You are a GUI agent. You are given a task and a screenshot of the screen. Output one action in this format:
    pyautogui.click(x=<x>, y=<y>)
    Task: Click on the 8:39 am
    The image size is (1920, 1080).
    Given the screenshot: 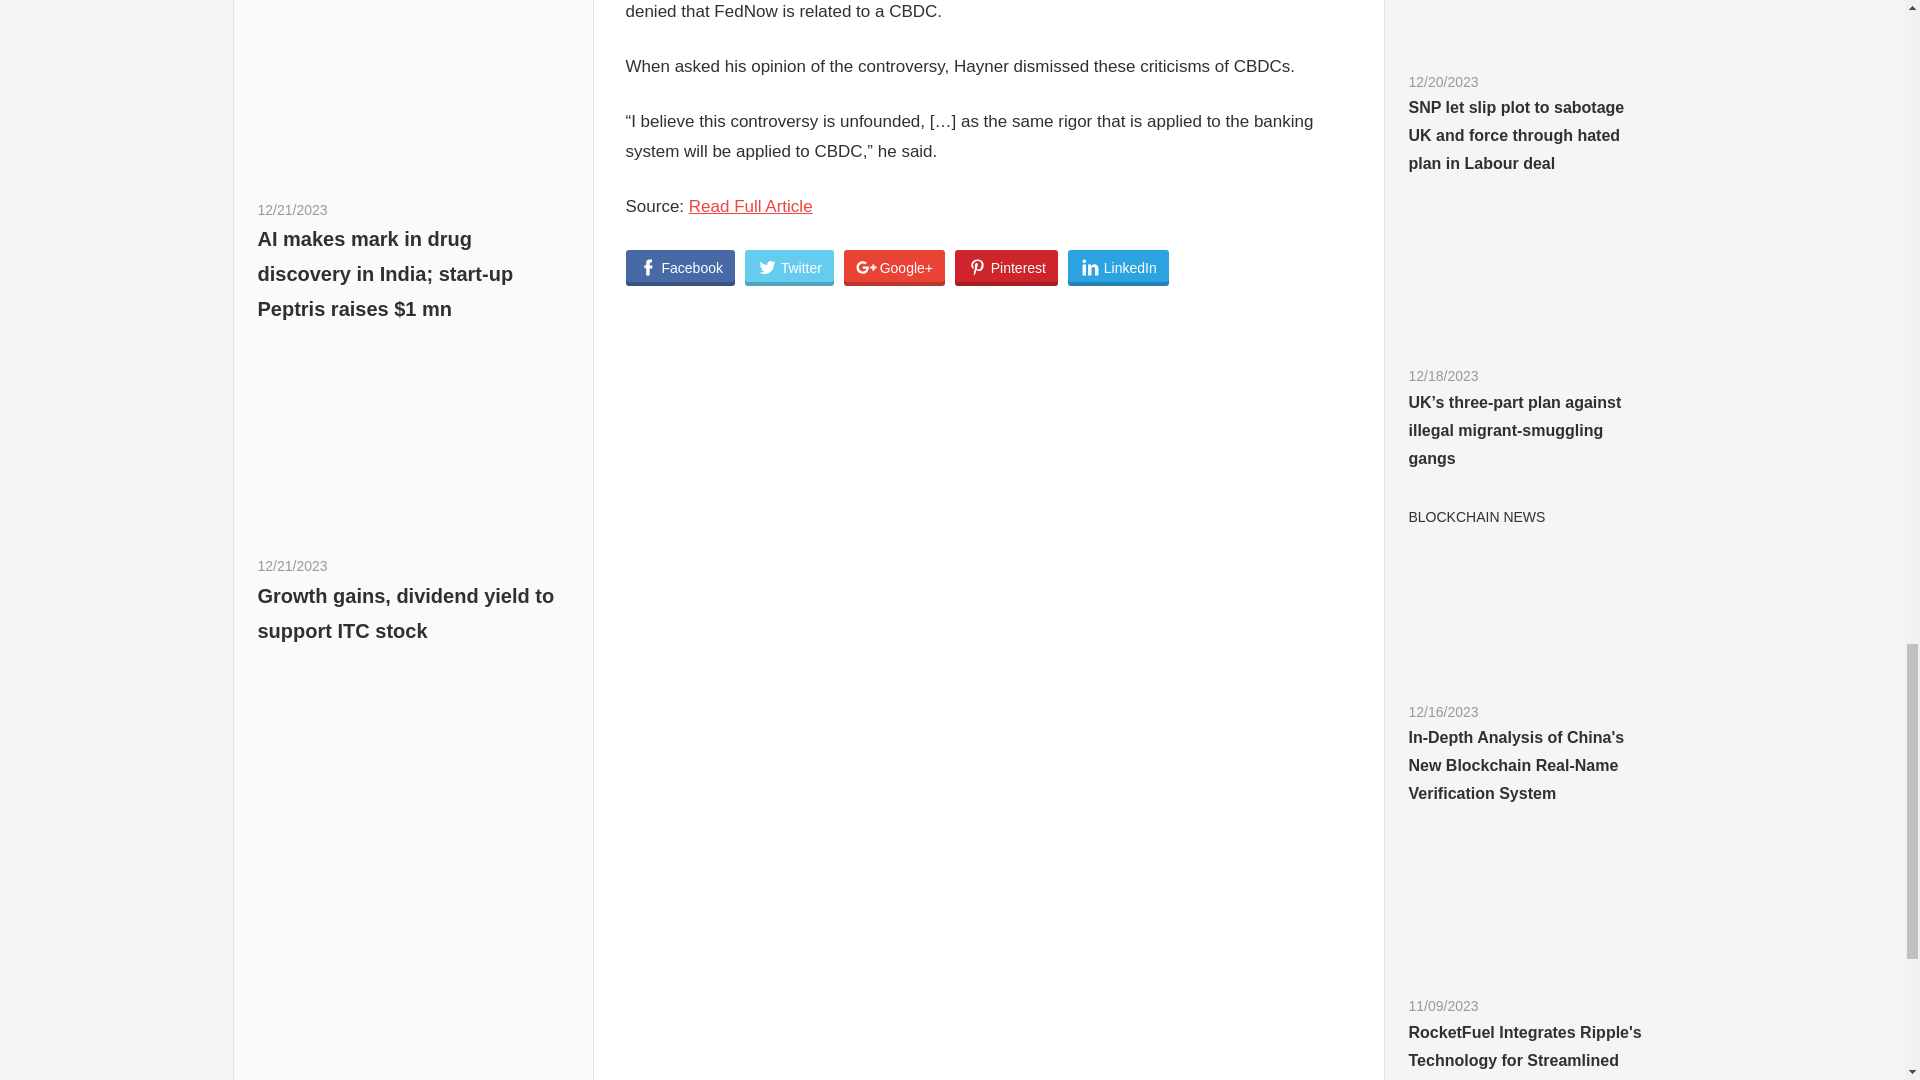 What is the action you would take?
    pyautogui.click(x=292, y=210)
    